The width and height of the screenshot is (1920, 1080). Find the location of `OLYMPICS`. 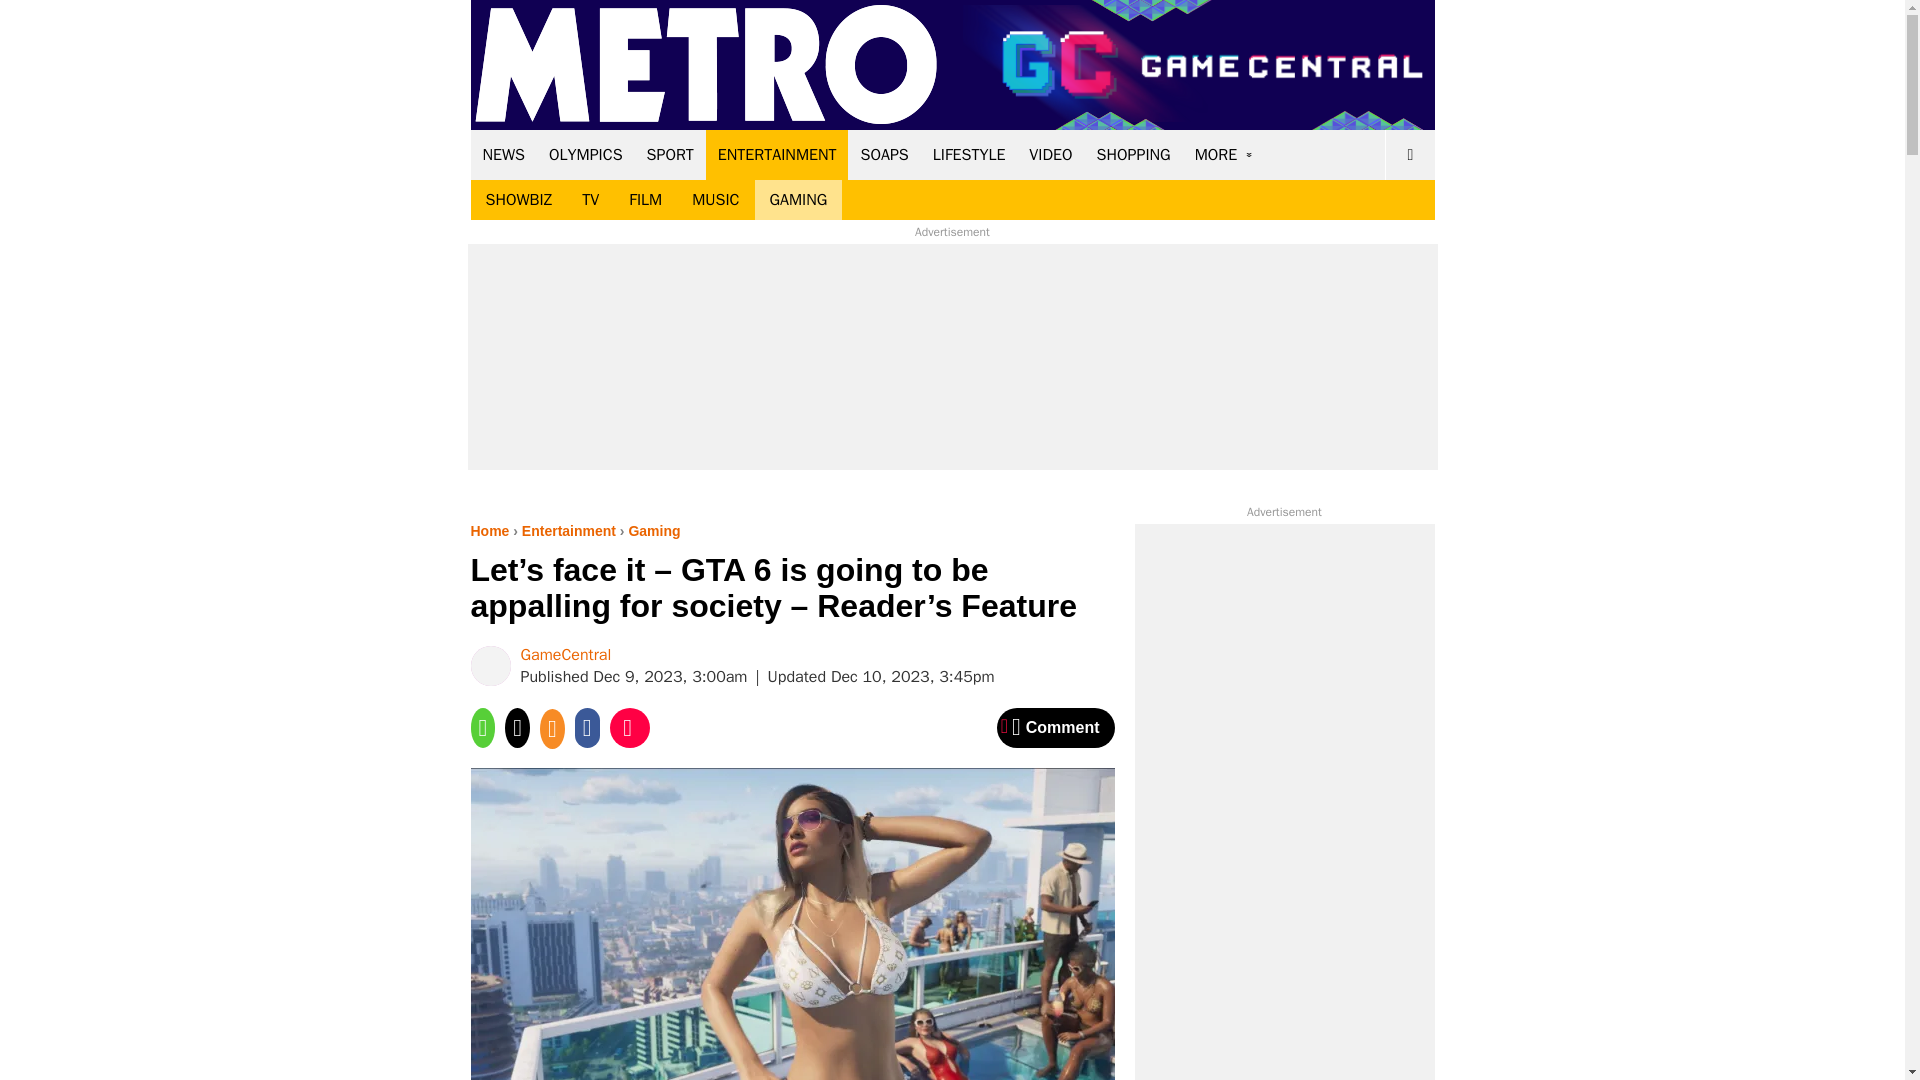

OLYMPICS is located at coordinates (586, 154).